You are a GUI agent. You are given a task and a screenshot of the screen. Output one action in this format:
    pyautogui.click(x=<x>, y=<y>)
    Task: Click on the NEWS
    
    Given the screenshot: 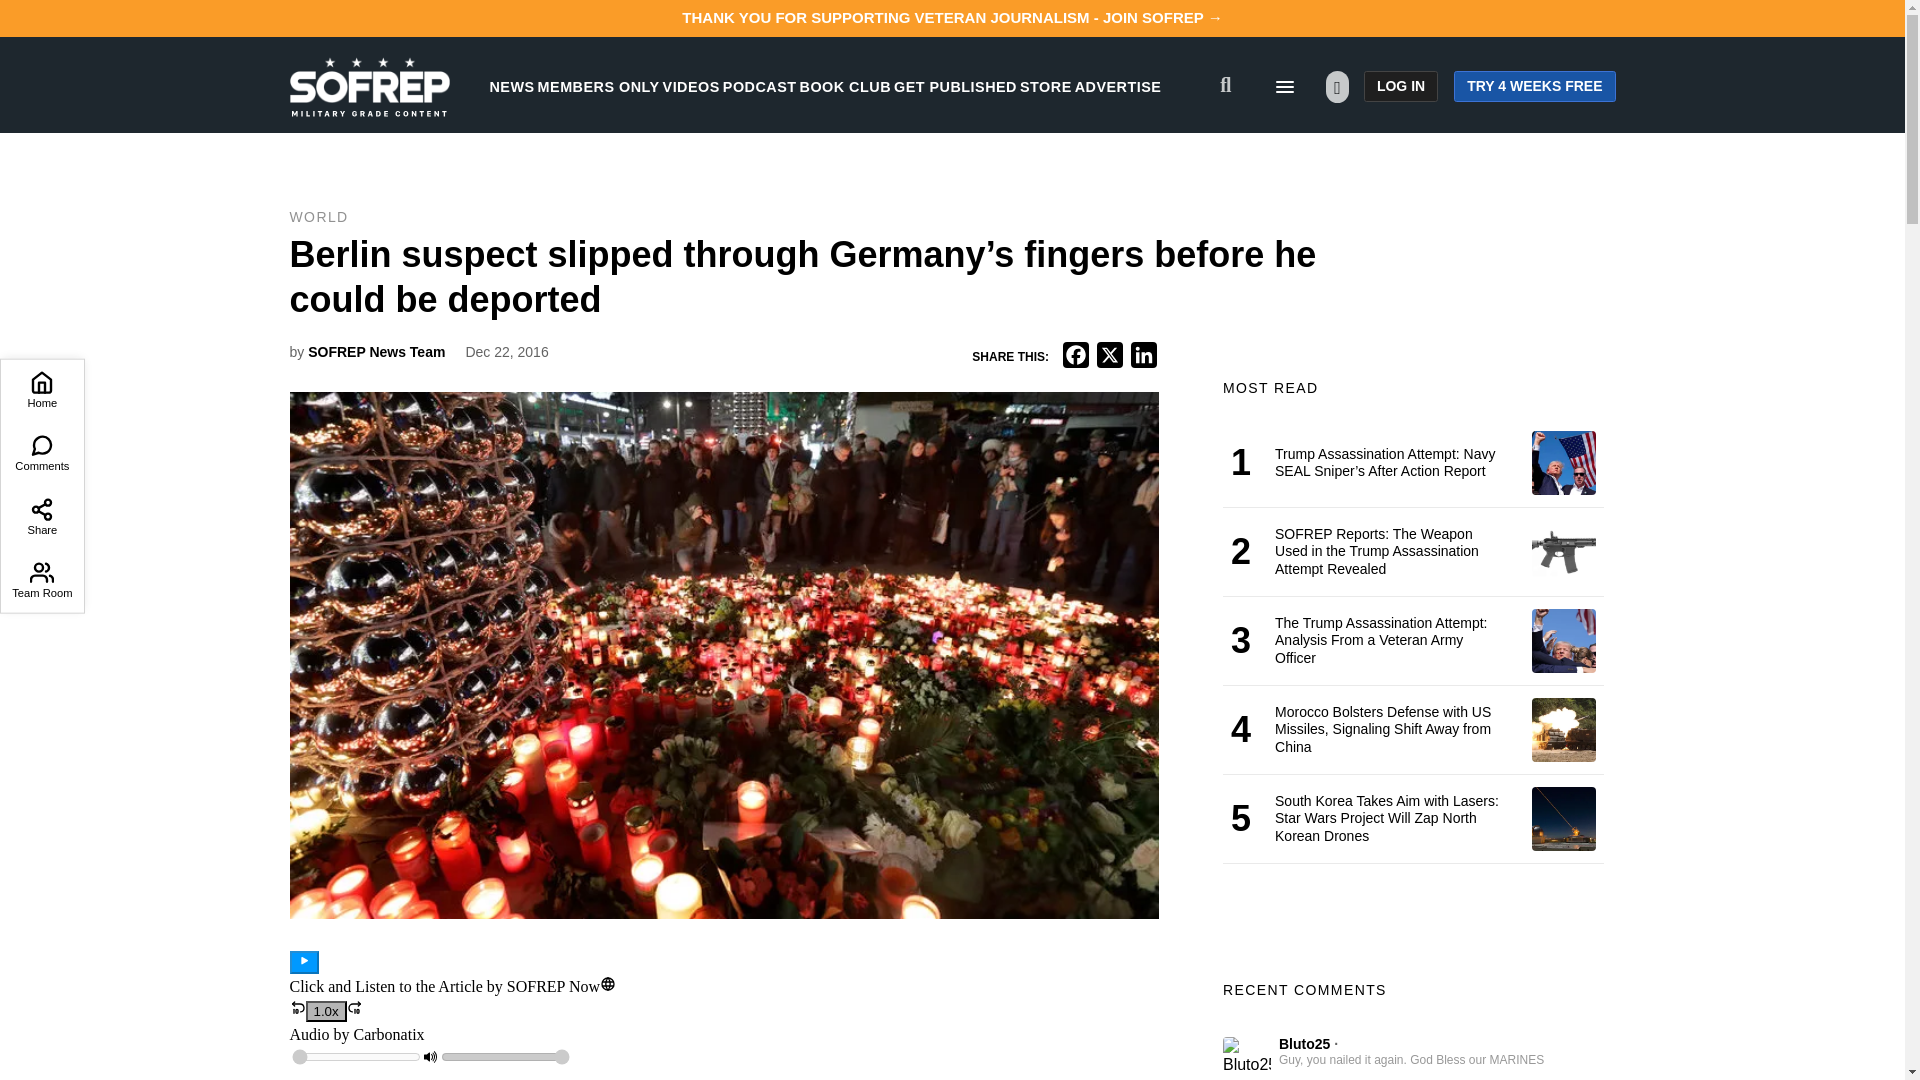 What is the action you would take?
    pyautogui.click(x=512, y=86)
    